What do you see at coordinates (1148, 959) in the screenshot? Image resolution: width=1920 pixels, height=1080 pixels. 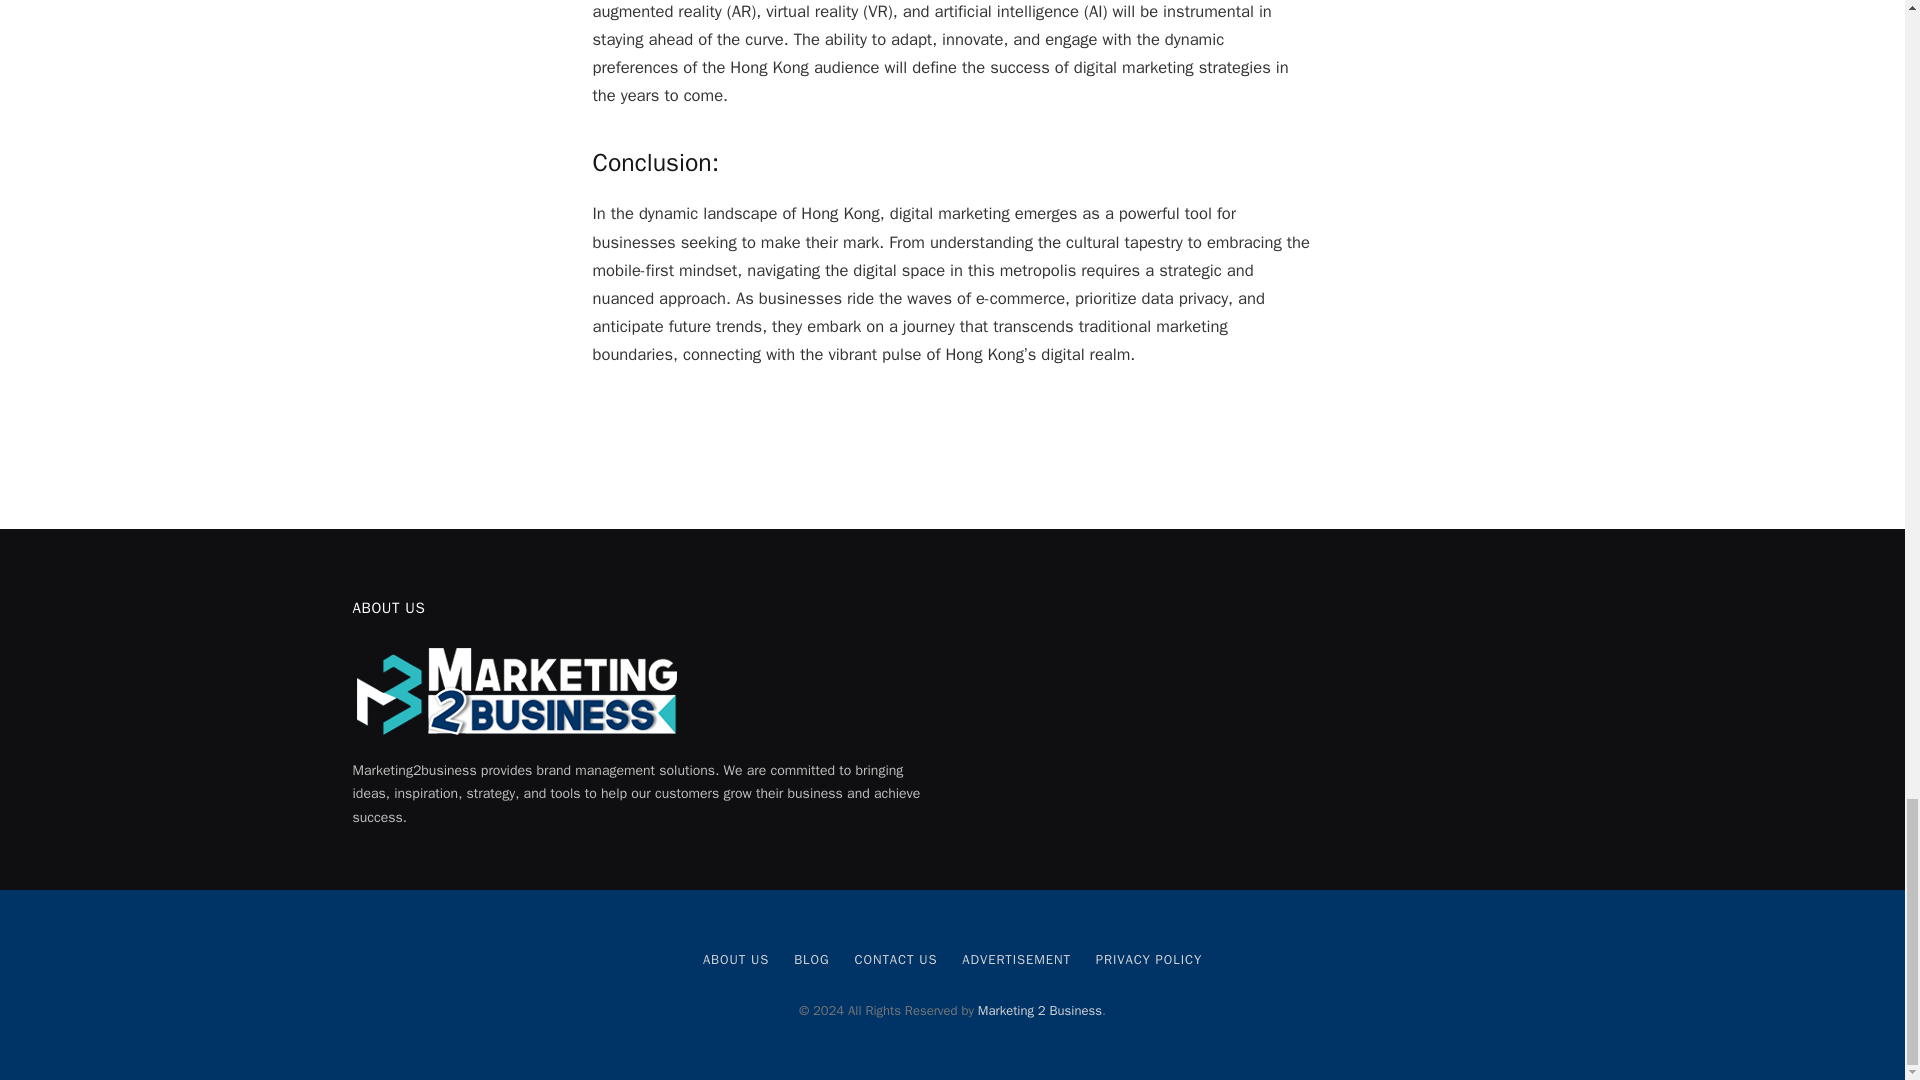 I see `PRIVACY POLICY` at bounding box center [1148, 959].